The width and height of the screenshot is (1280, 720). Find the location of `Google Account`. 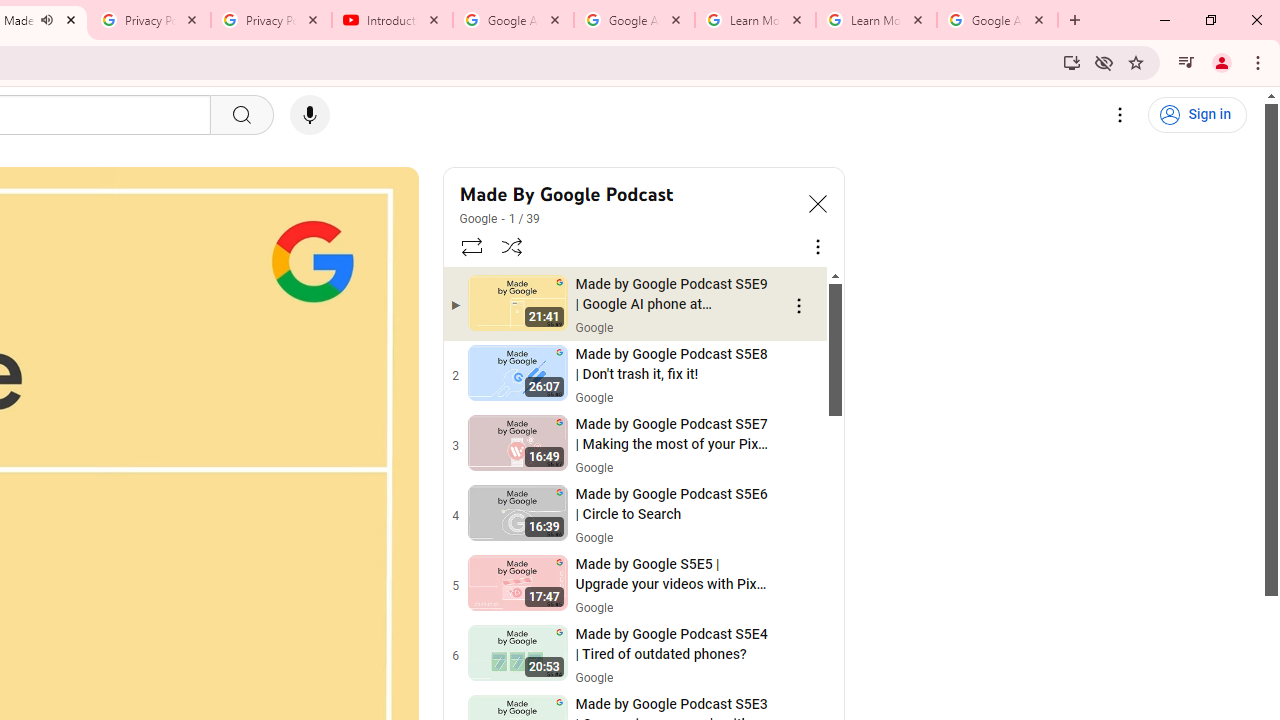

Google Account is located at coordinates (998, 20).